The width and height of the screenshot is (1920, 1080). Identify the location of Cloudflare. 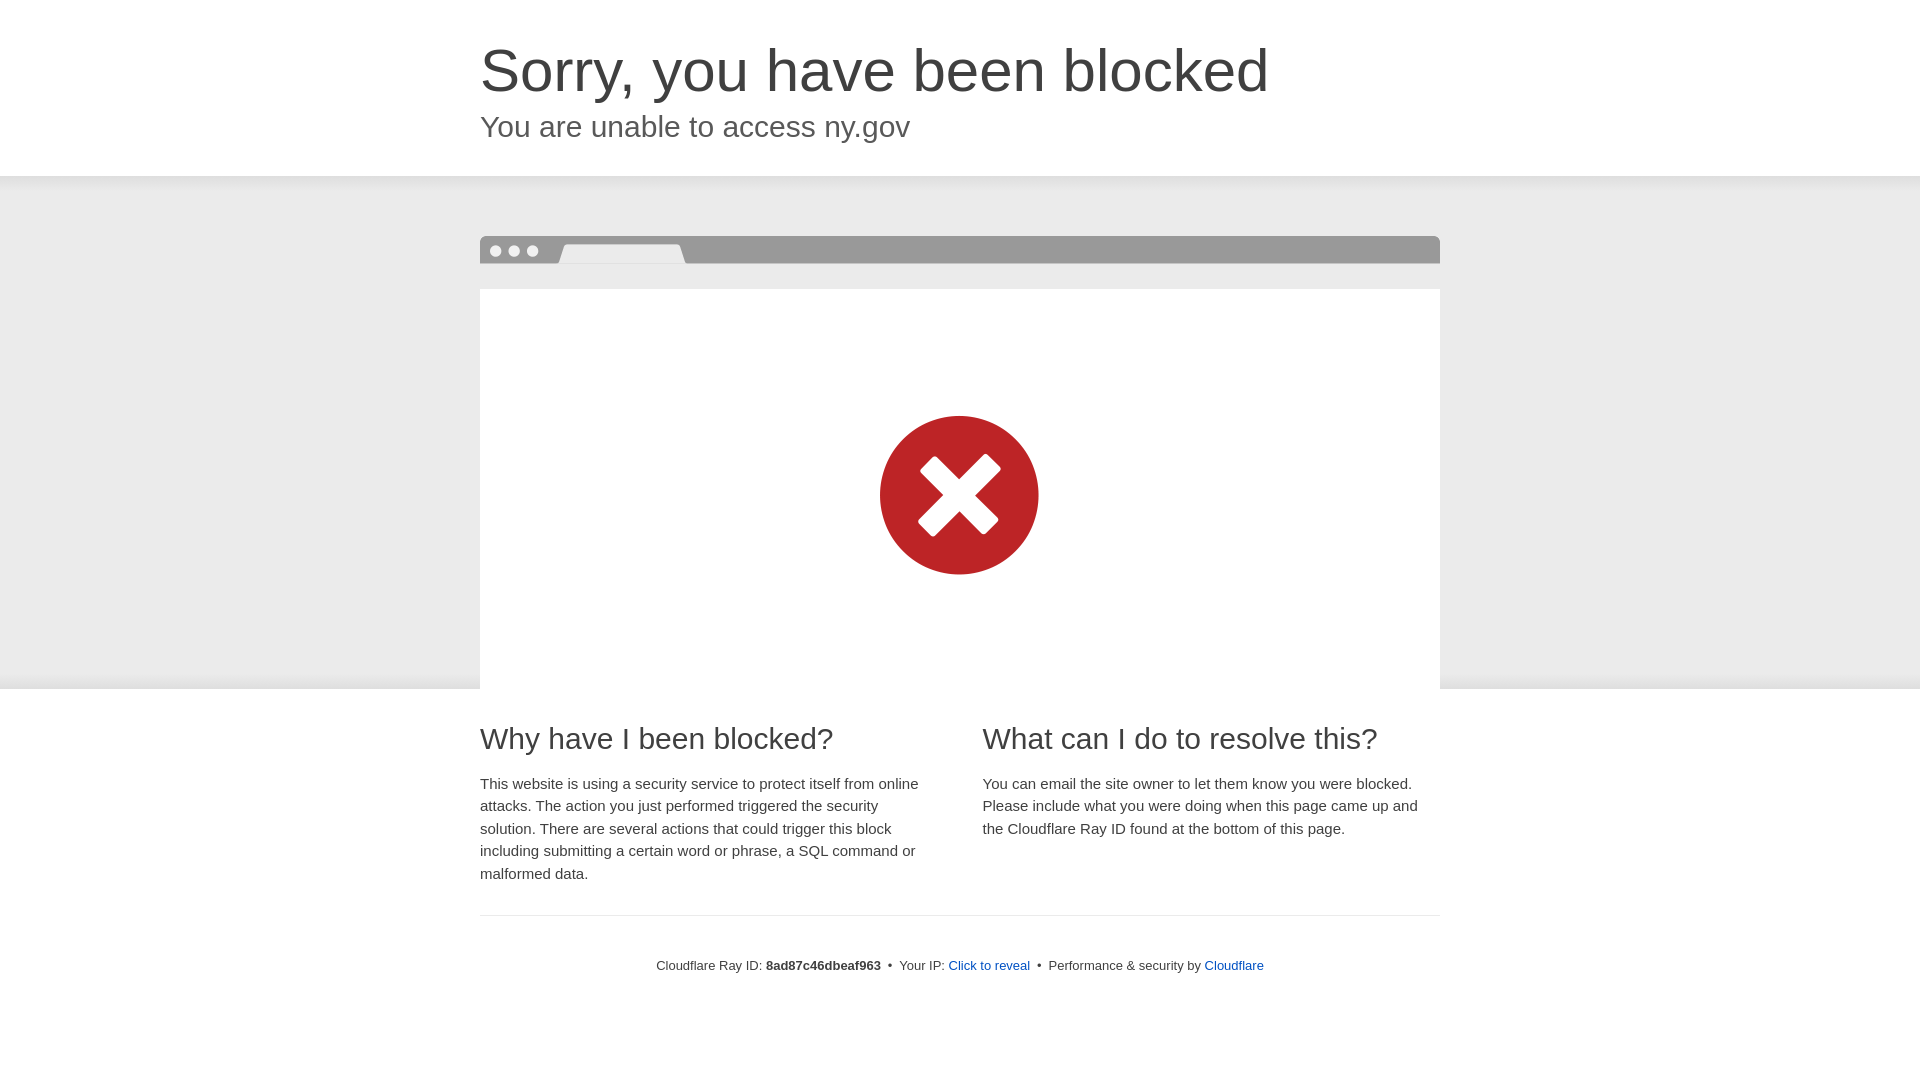
(1234, 965).